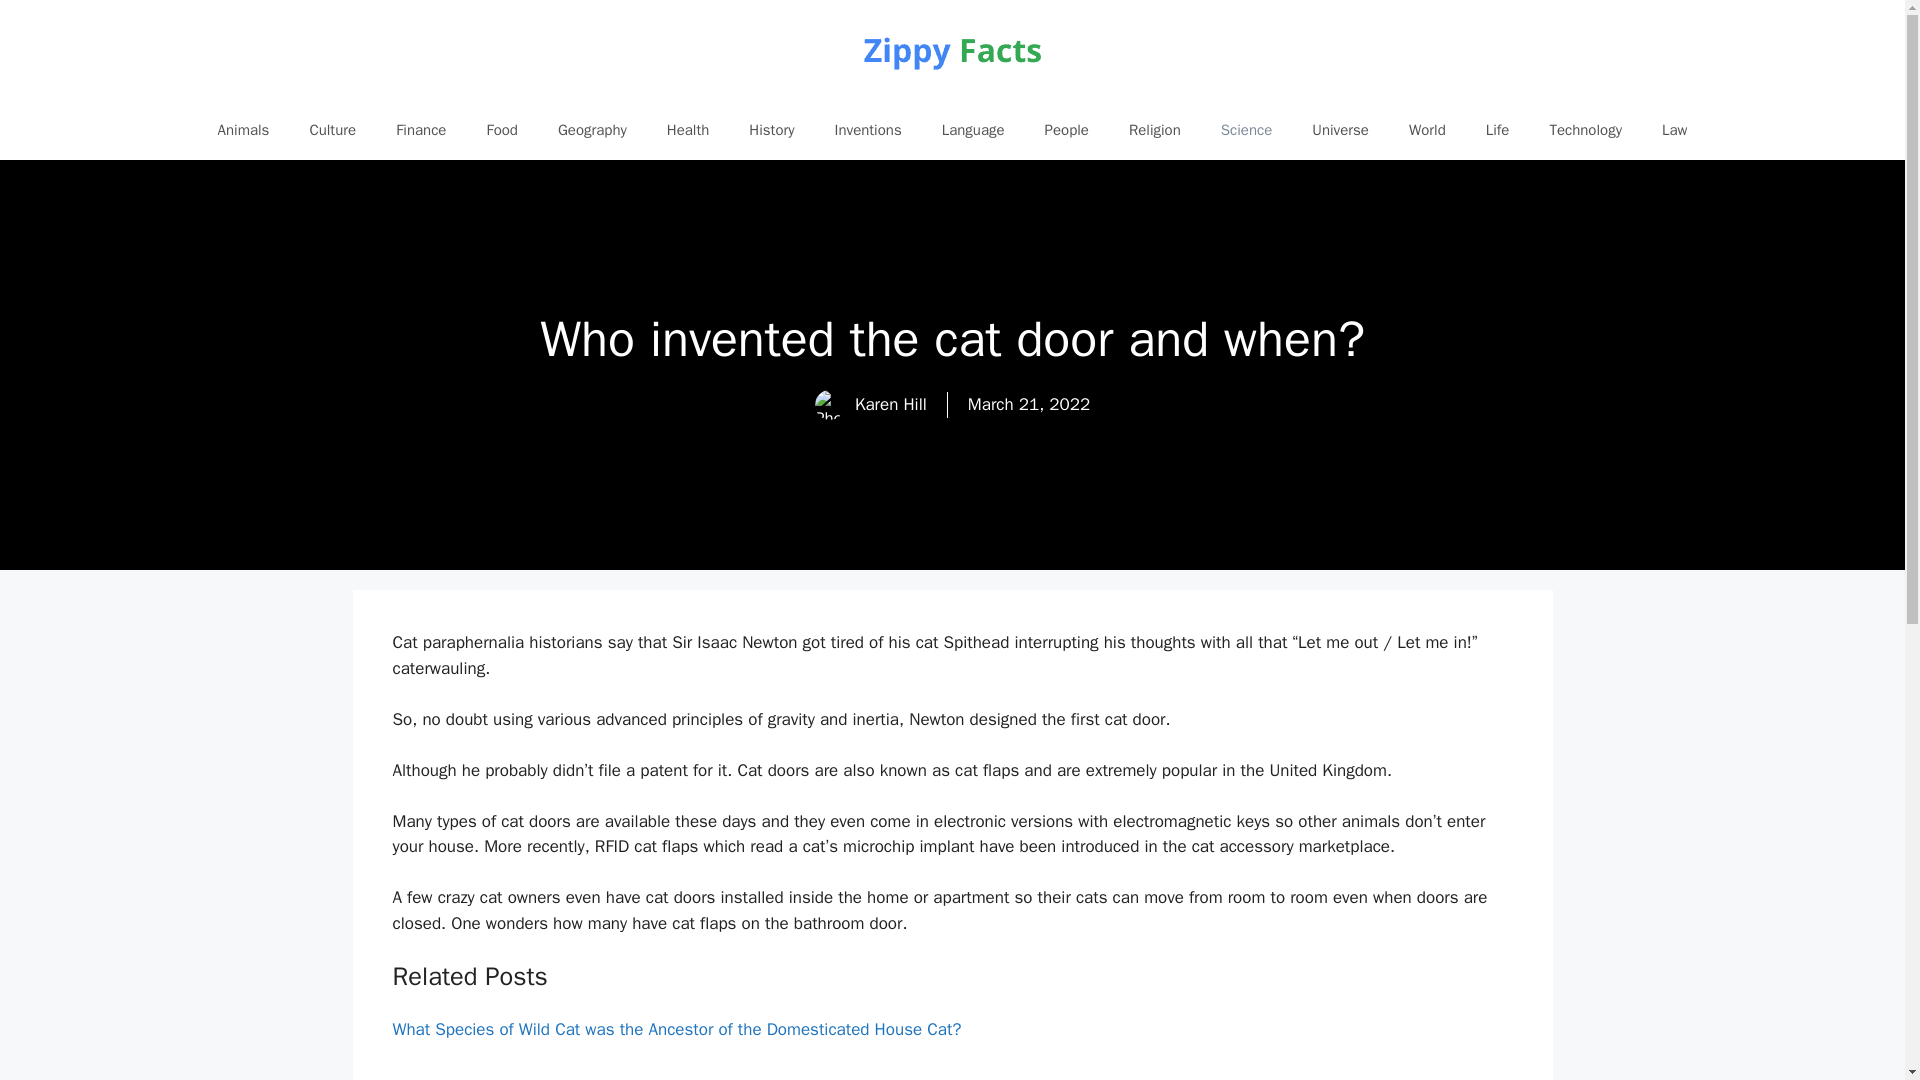 The image size is (1920, 1080). I want to click on Religion, so click(1155, 130).